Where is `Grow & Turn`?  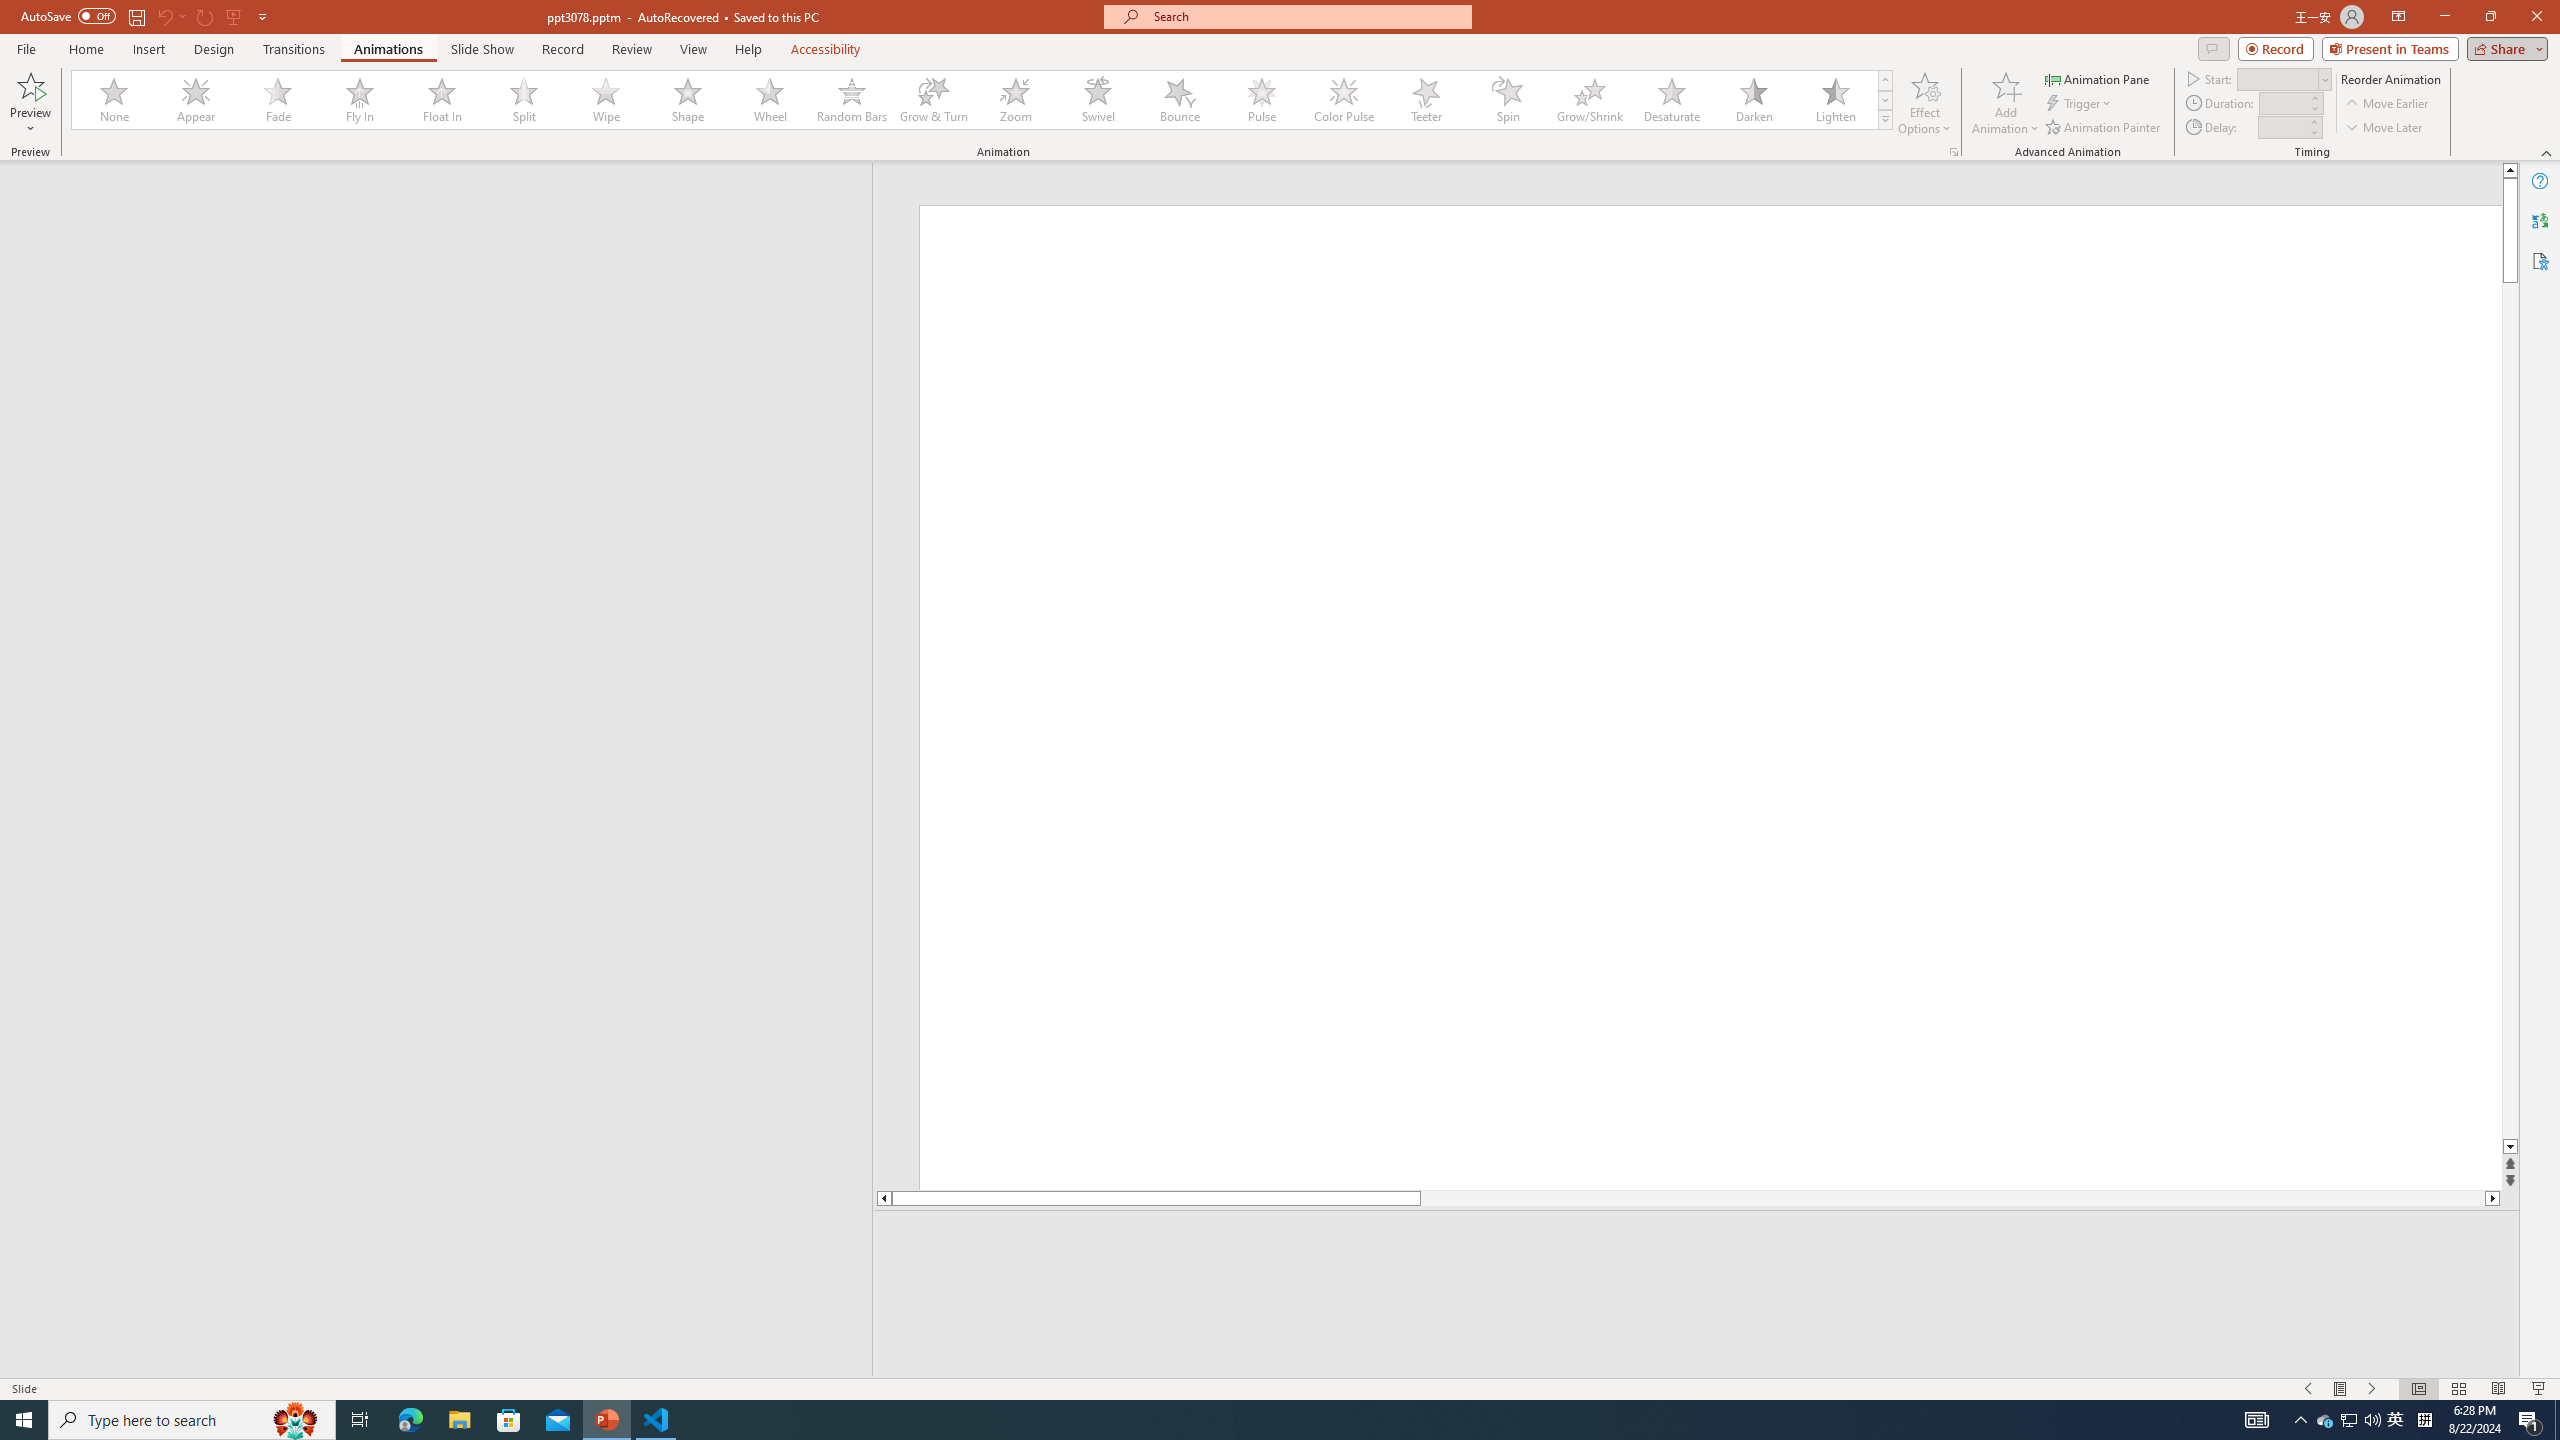
Grow & Turn is located at coordinates (934, 100).